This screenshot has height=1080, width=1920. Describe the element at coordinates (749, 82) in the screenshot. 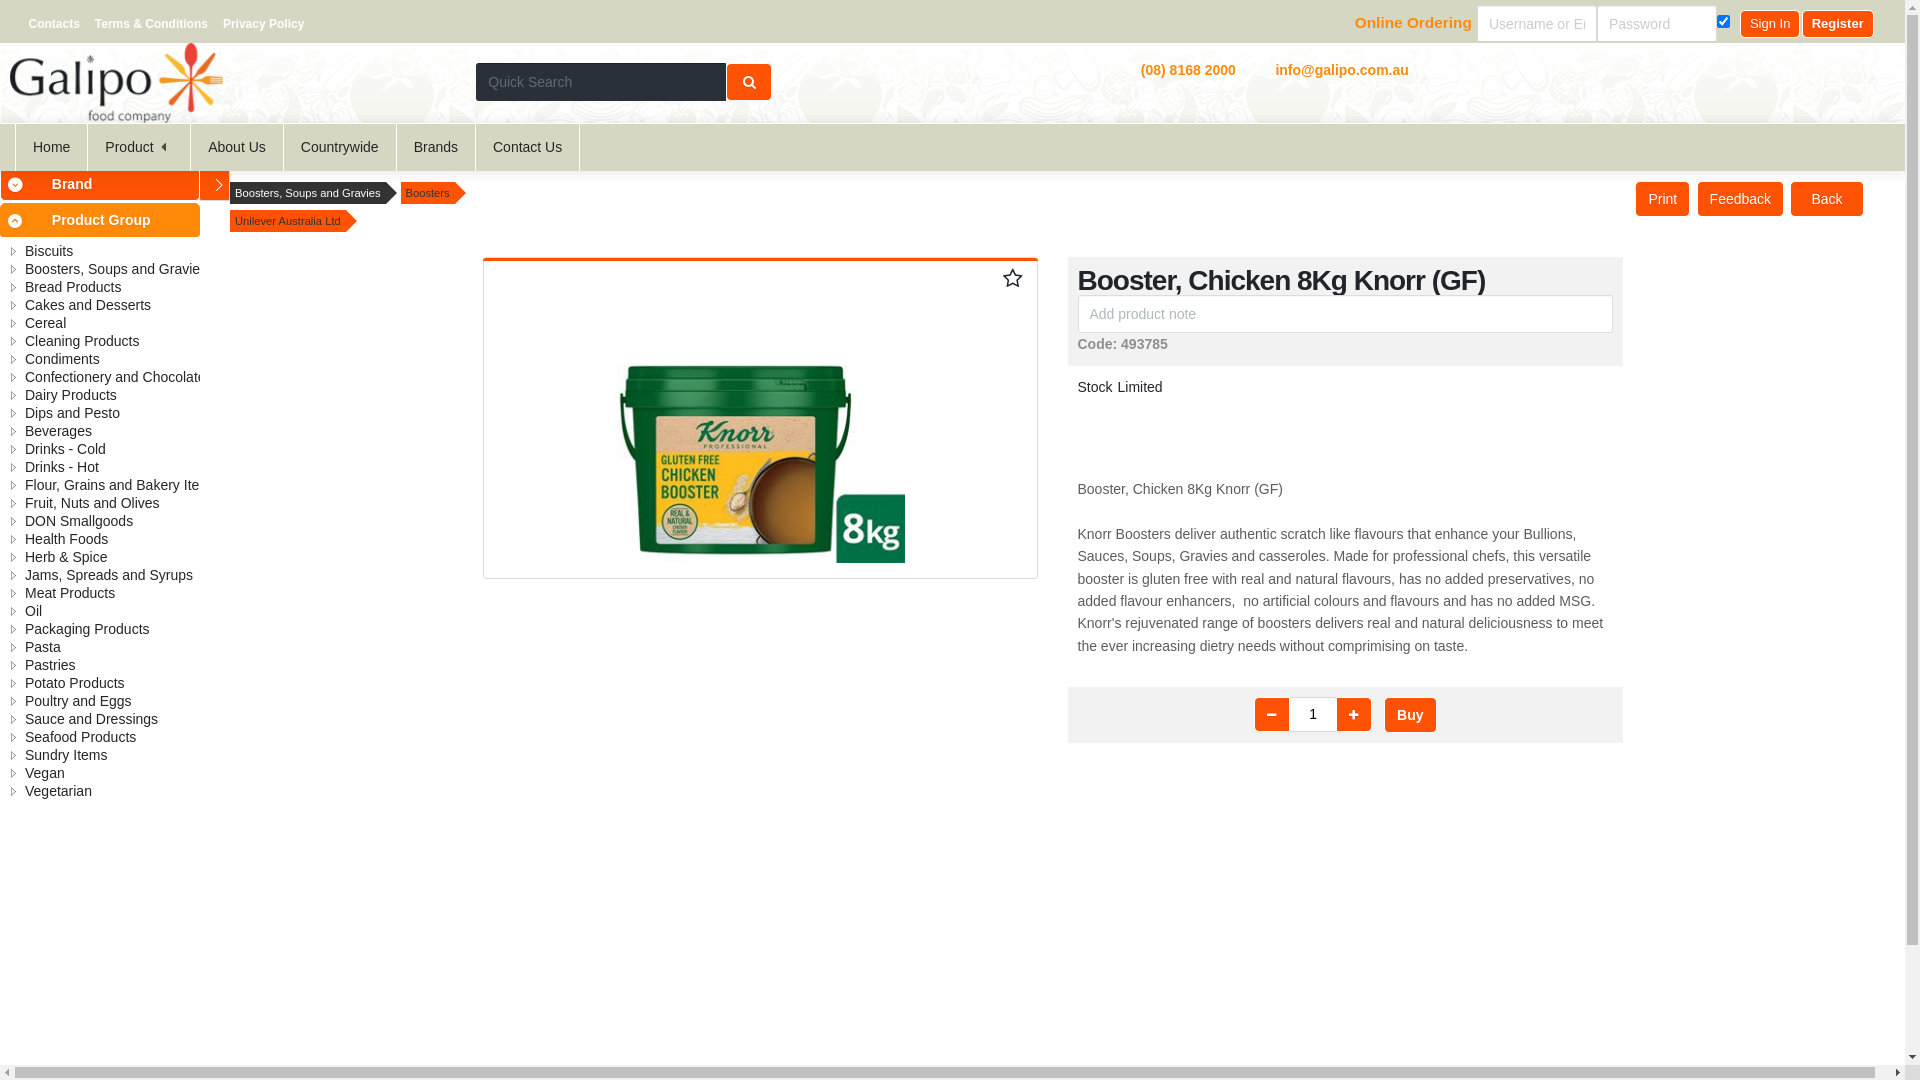

I see `Search` at that location.